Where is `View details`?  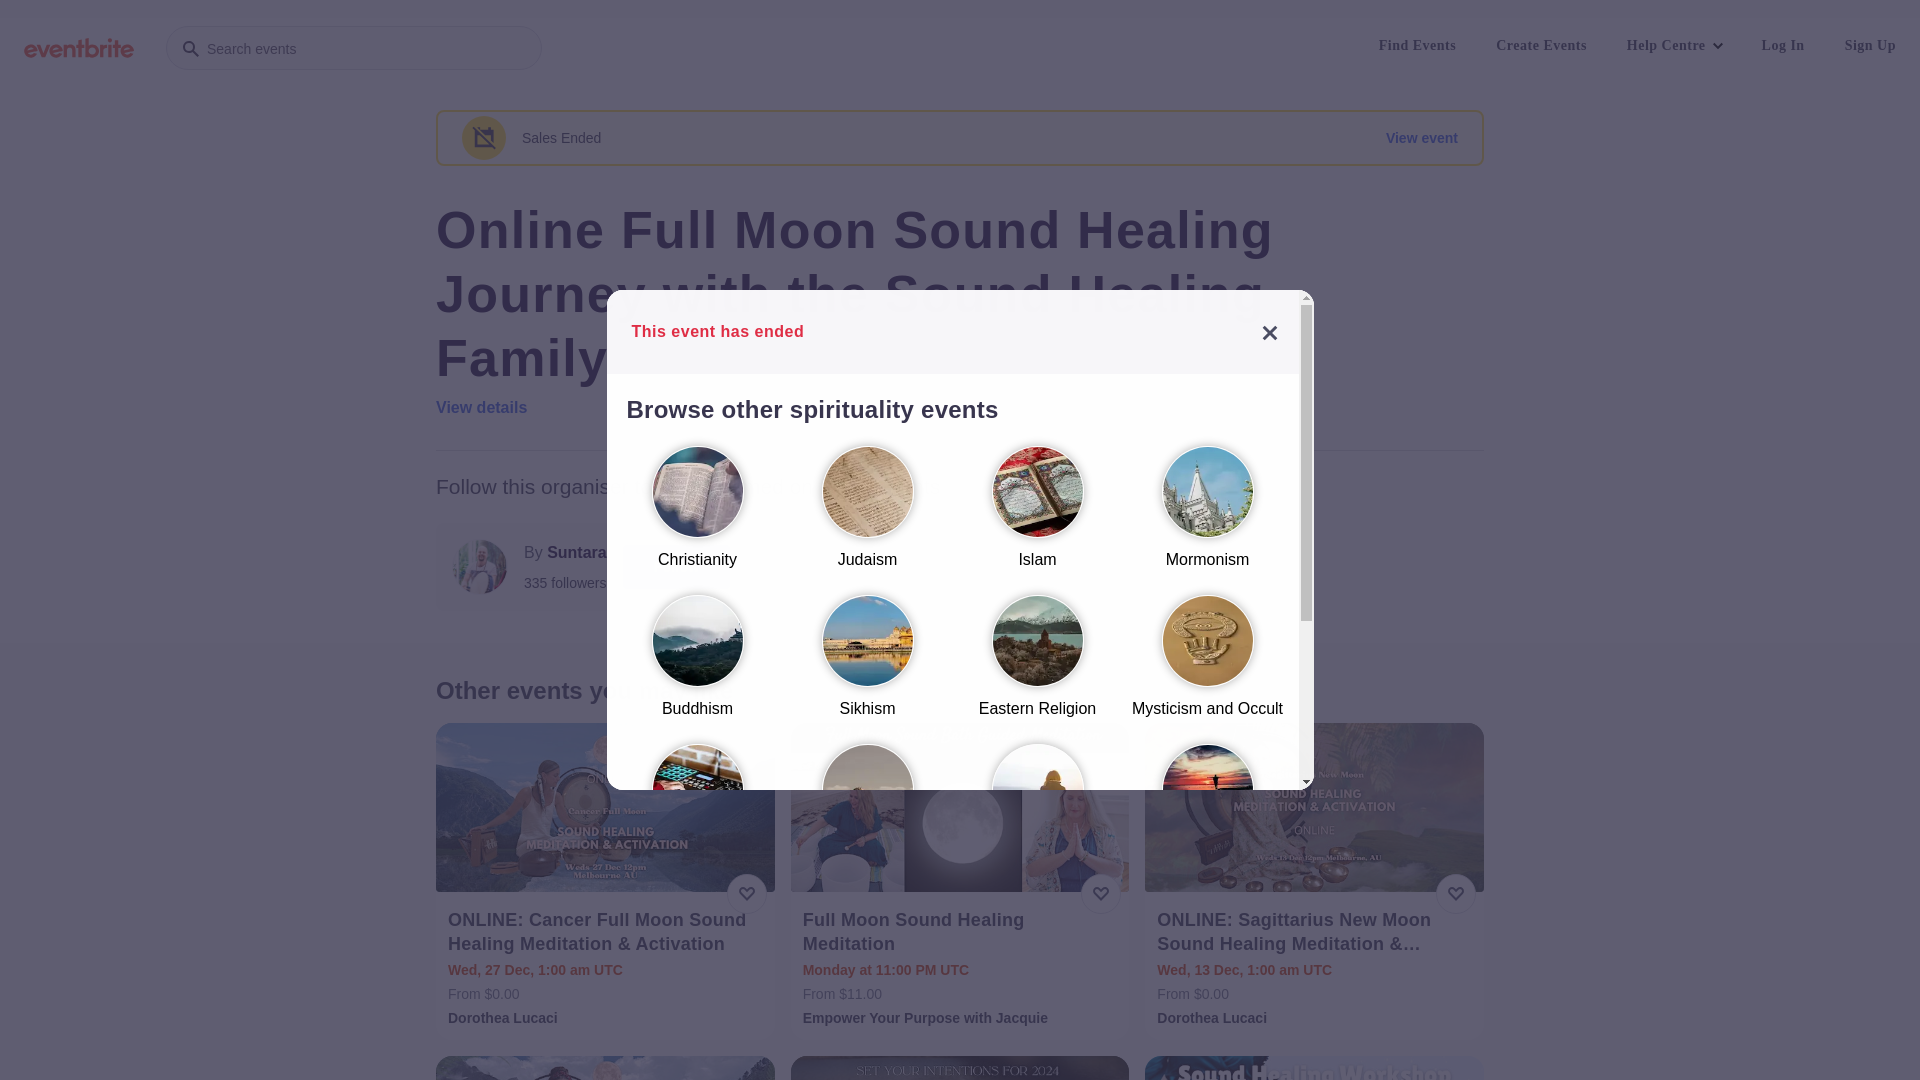 View details is located at coordinates (482, 408).